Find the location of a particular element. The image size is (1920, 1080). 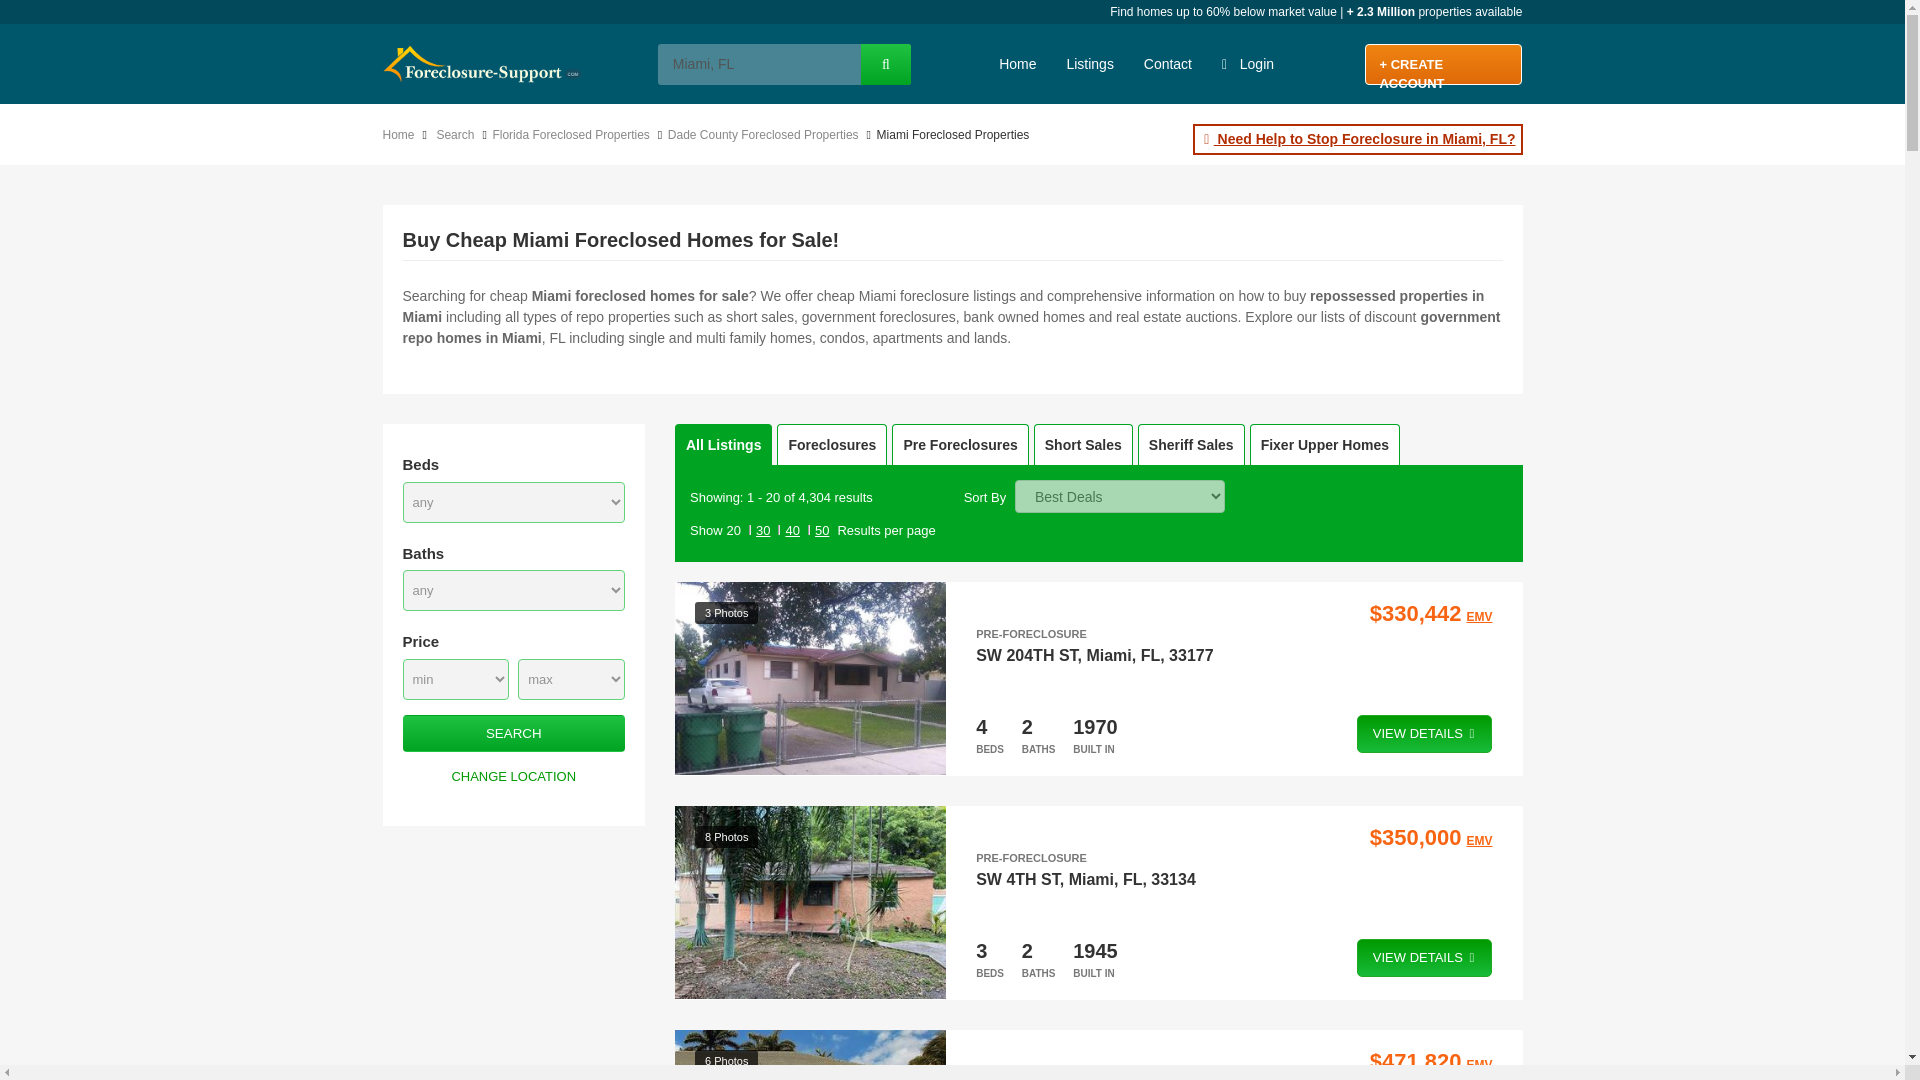

All Listings is located at coordinates (723, 444).